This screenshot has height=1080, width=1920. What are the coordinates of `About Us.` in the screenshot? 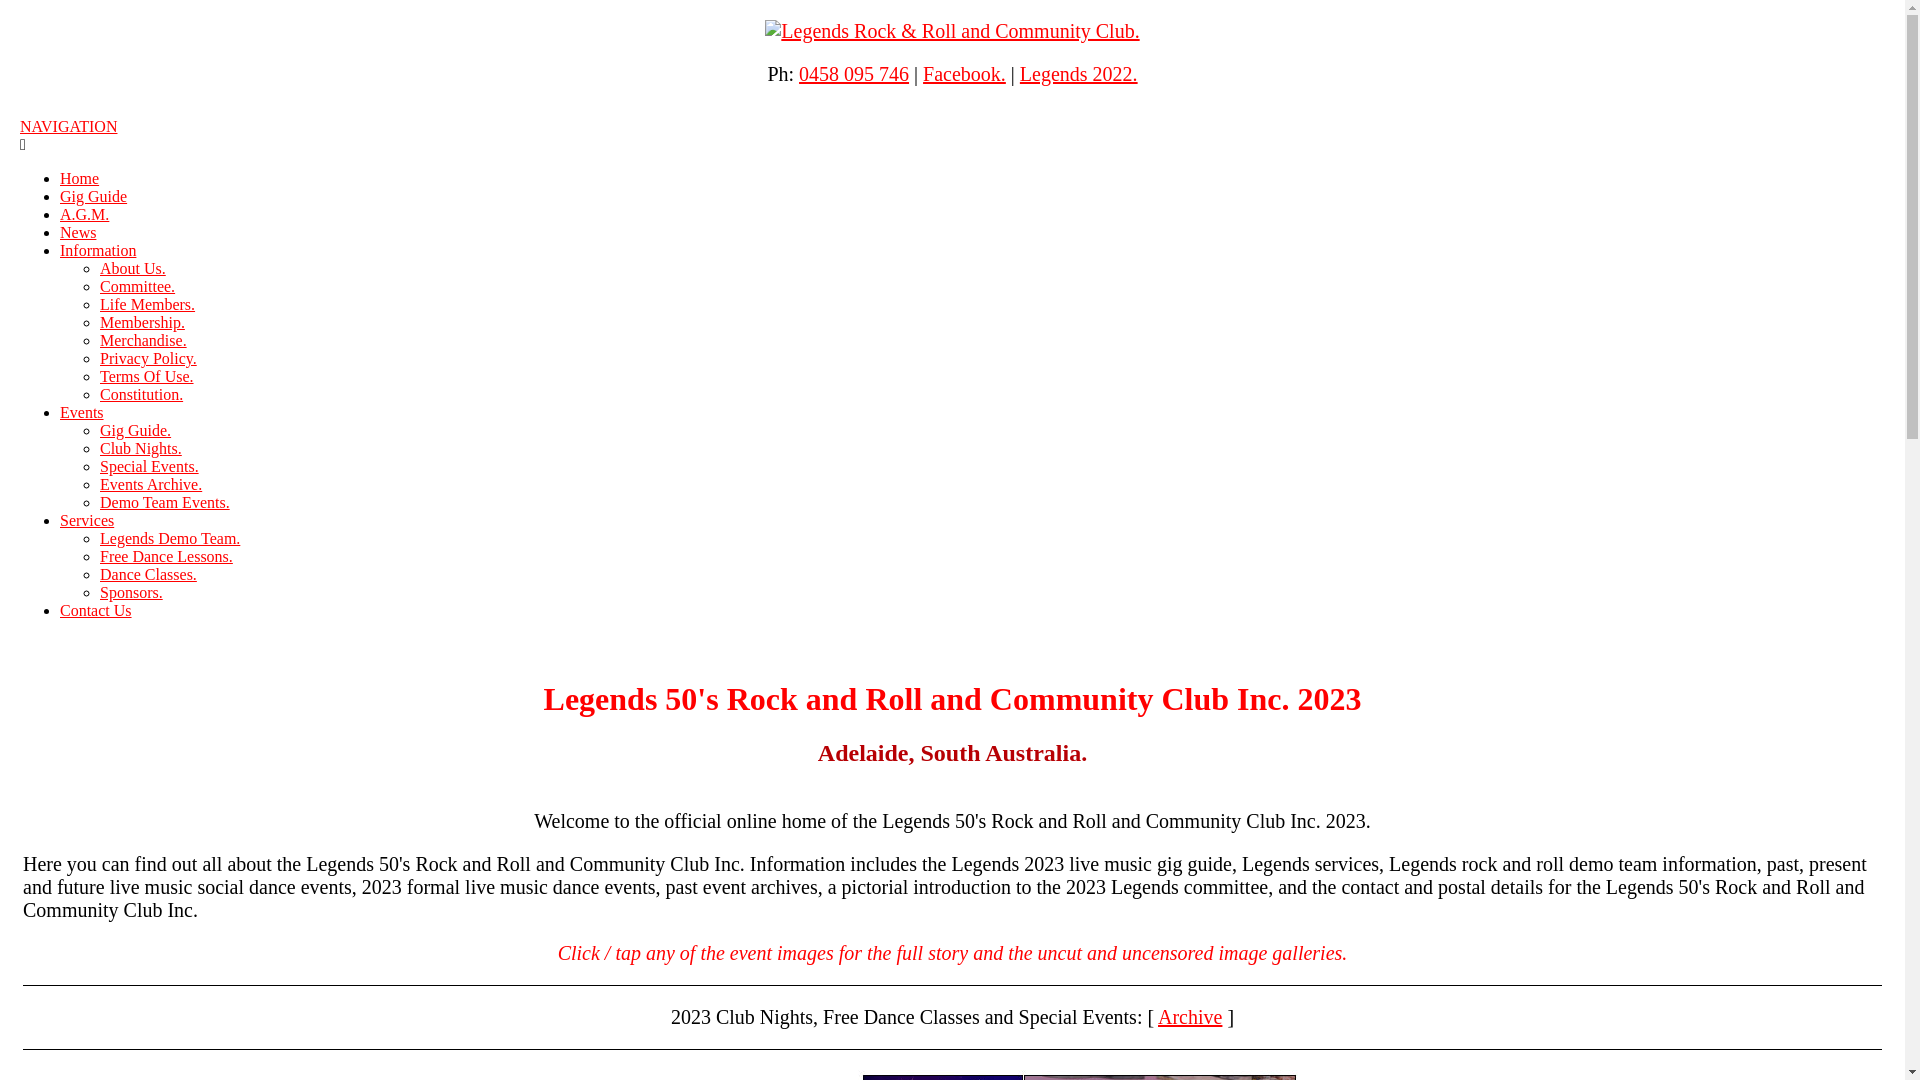 It's located at (133, 268).